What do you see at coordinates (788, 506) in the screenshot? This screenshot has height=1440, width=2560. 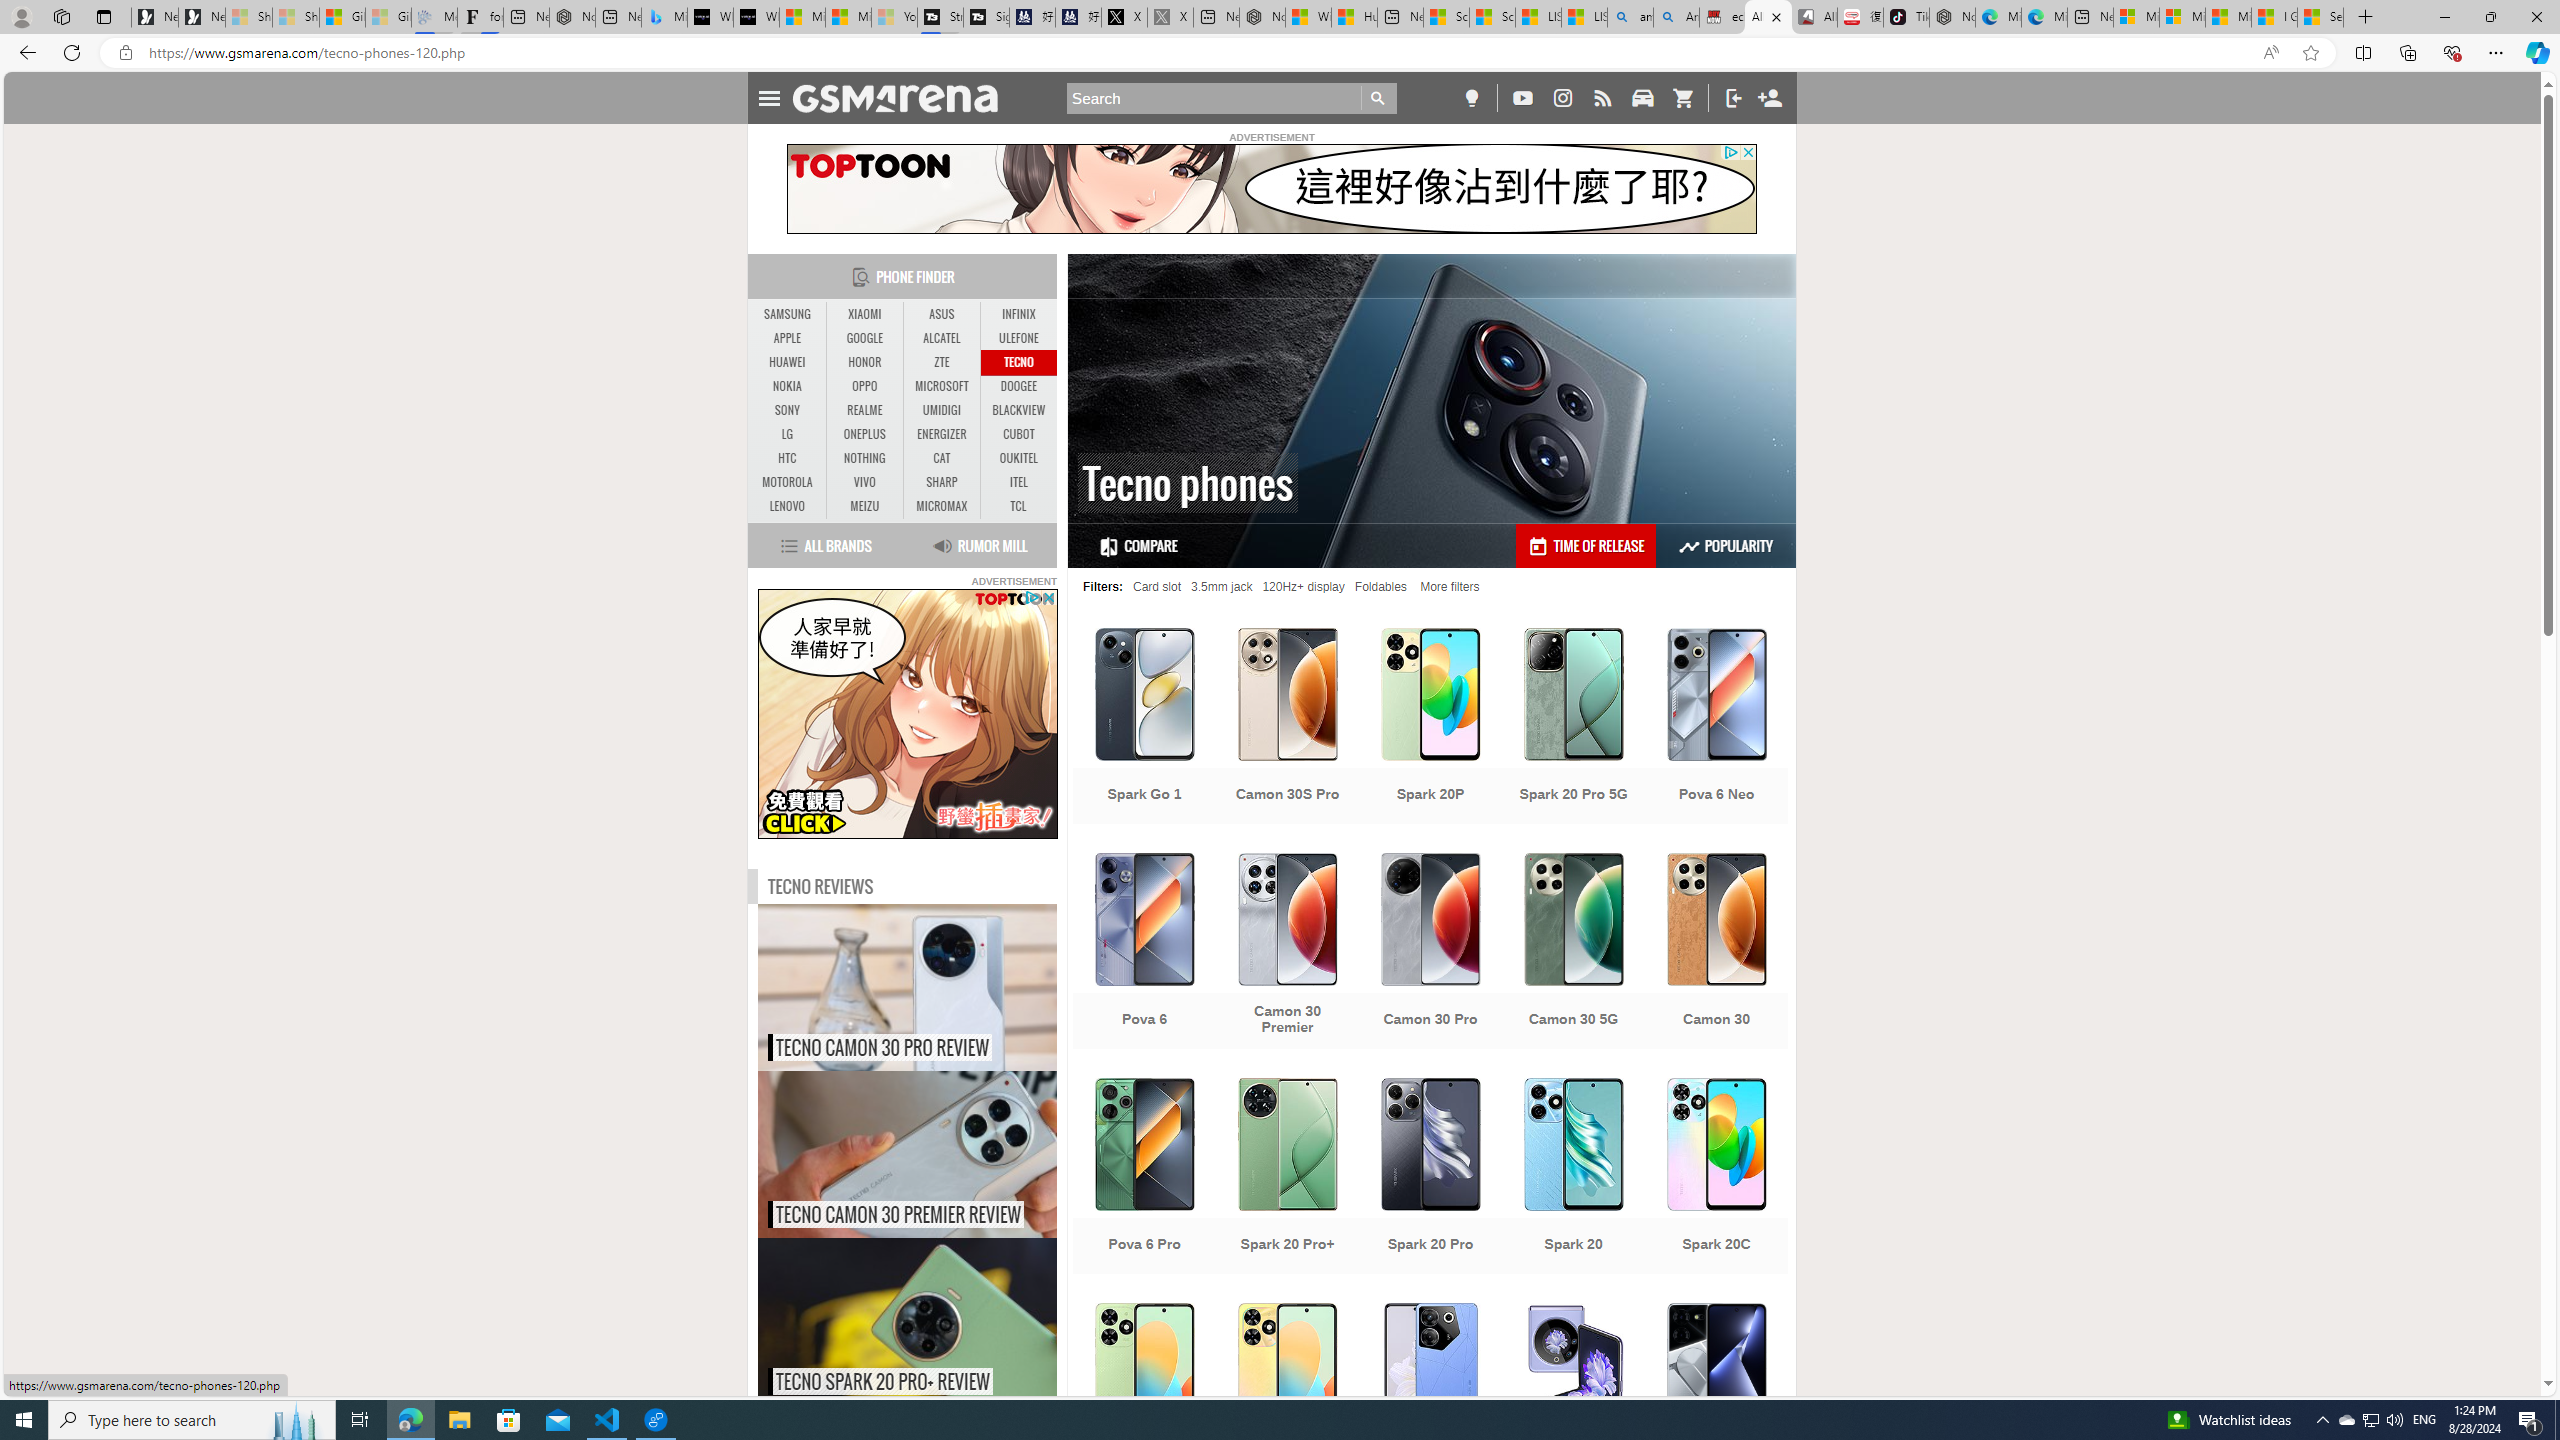 I see `LENOVO` at bounding box center [788, 506].